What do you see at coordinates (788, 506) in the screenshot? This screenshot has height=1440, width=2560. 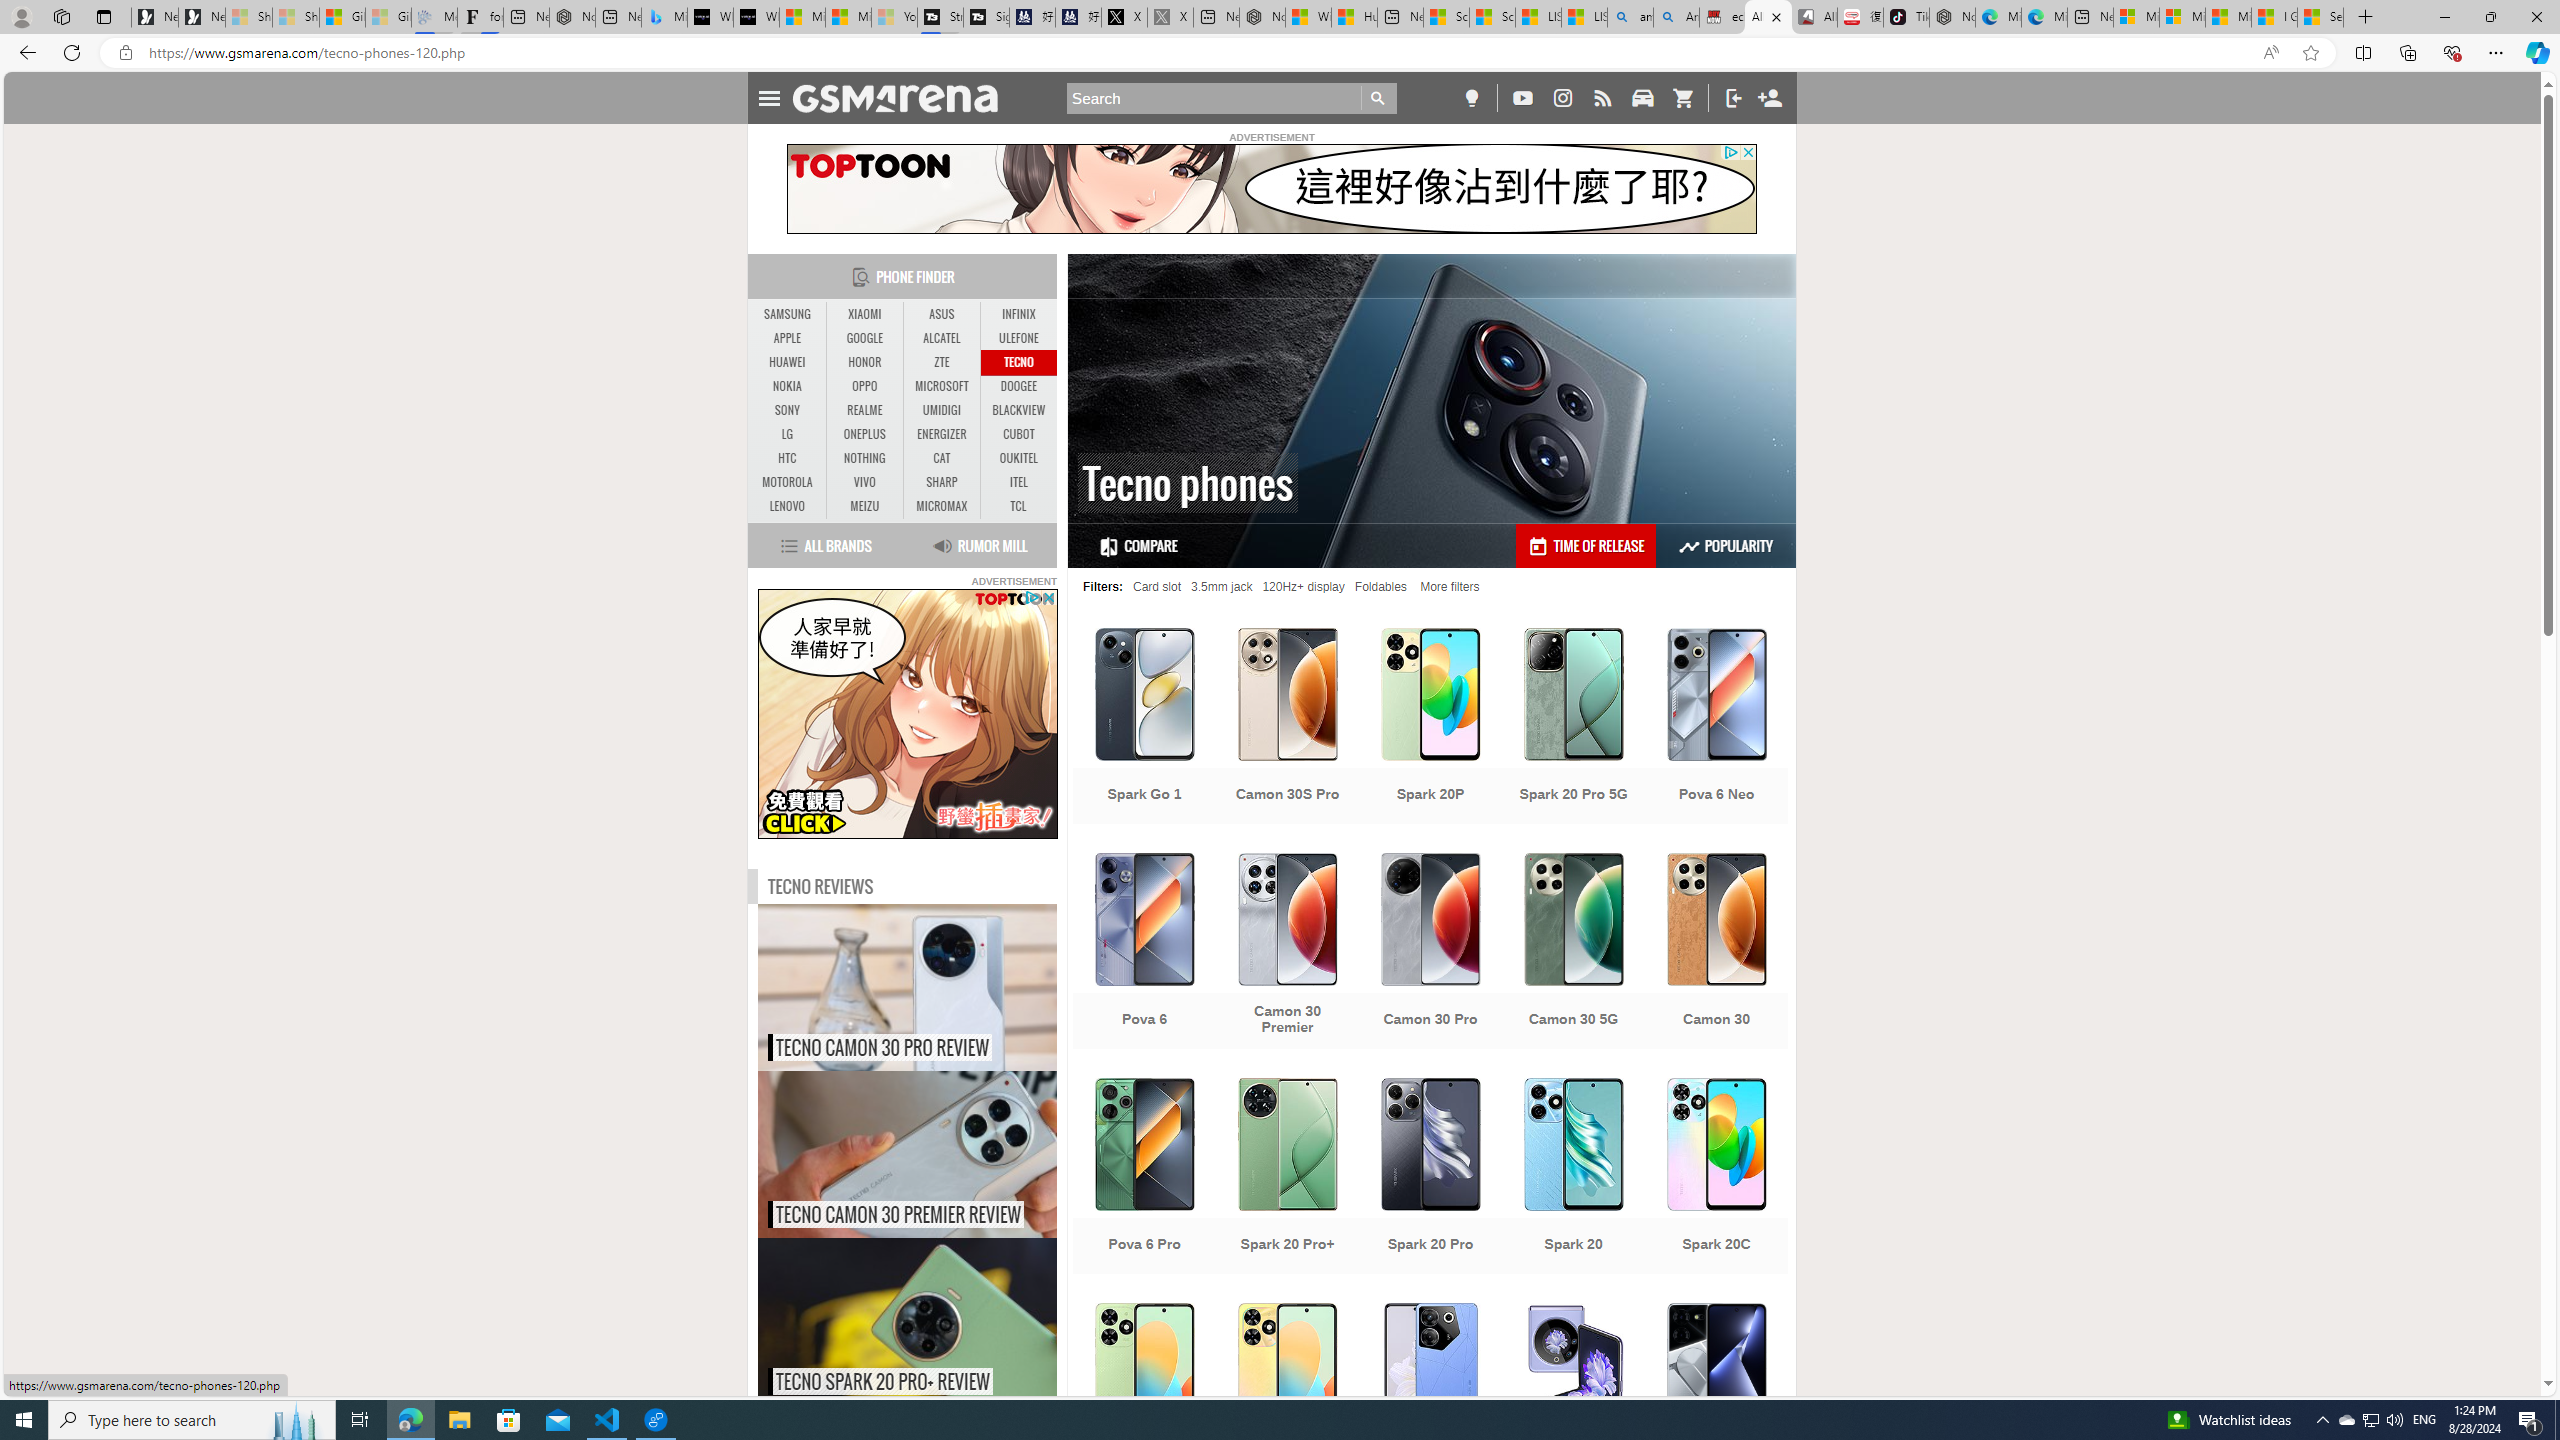 I see `LENOVO` at bounding box center [788, 506].